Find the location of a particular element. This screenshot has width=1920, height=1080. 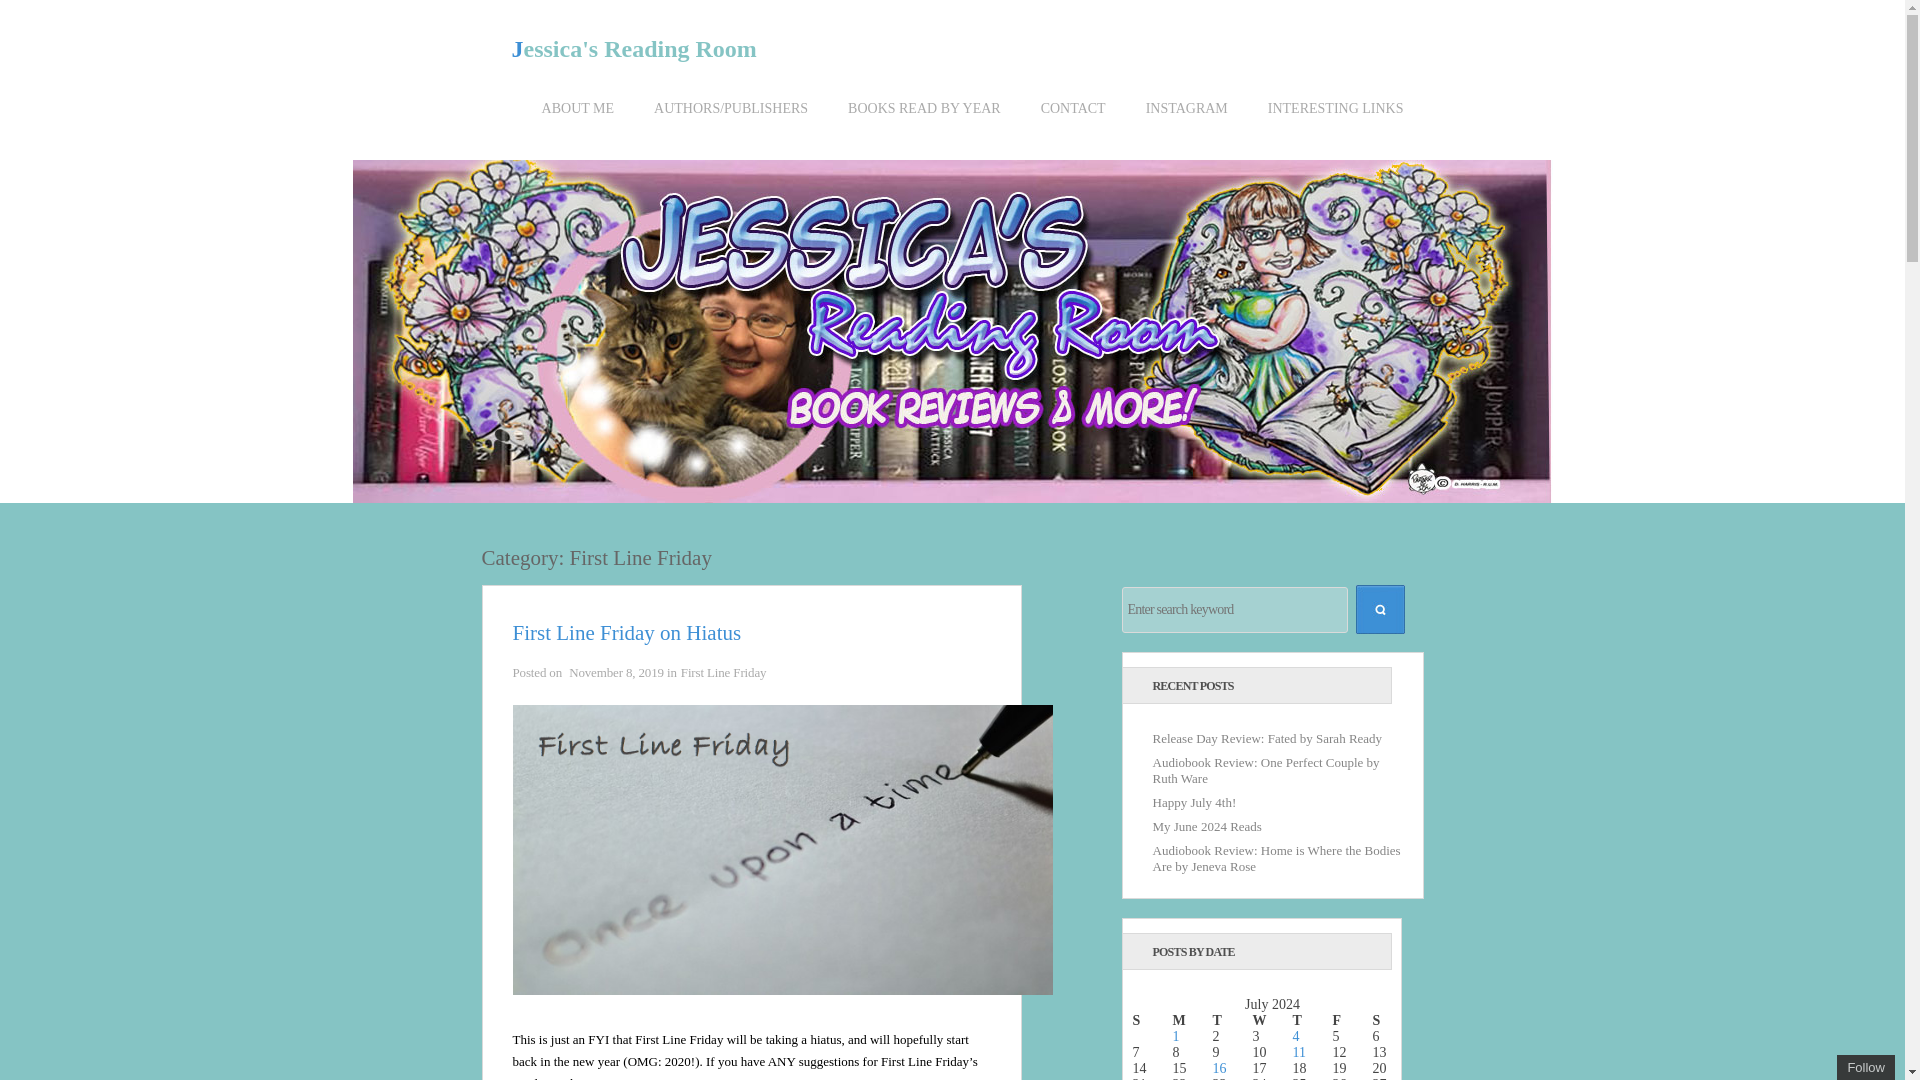

Friday is located at coordinates (1352, 1021).